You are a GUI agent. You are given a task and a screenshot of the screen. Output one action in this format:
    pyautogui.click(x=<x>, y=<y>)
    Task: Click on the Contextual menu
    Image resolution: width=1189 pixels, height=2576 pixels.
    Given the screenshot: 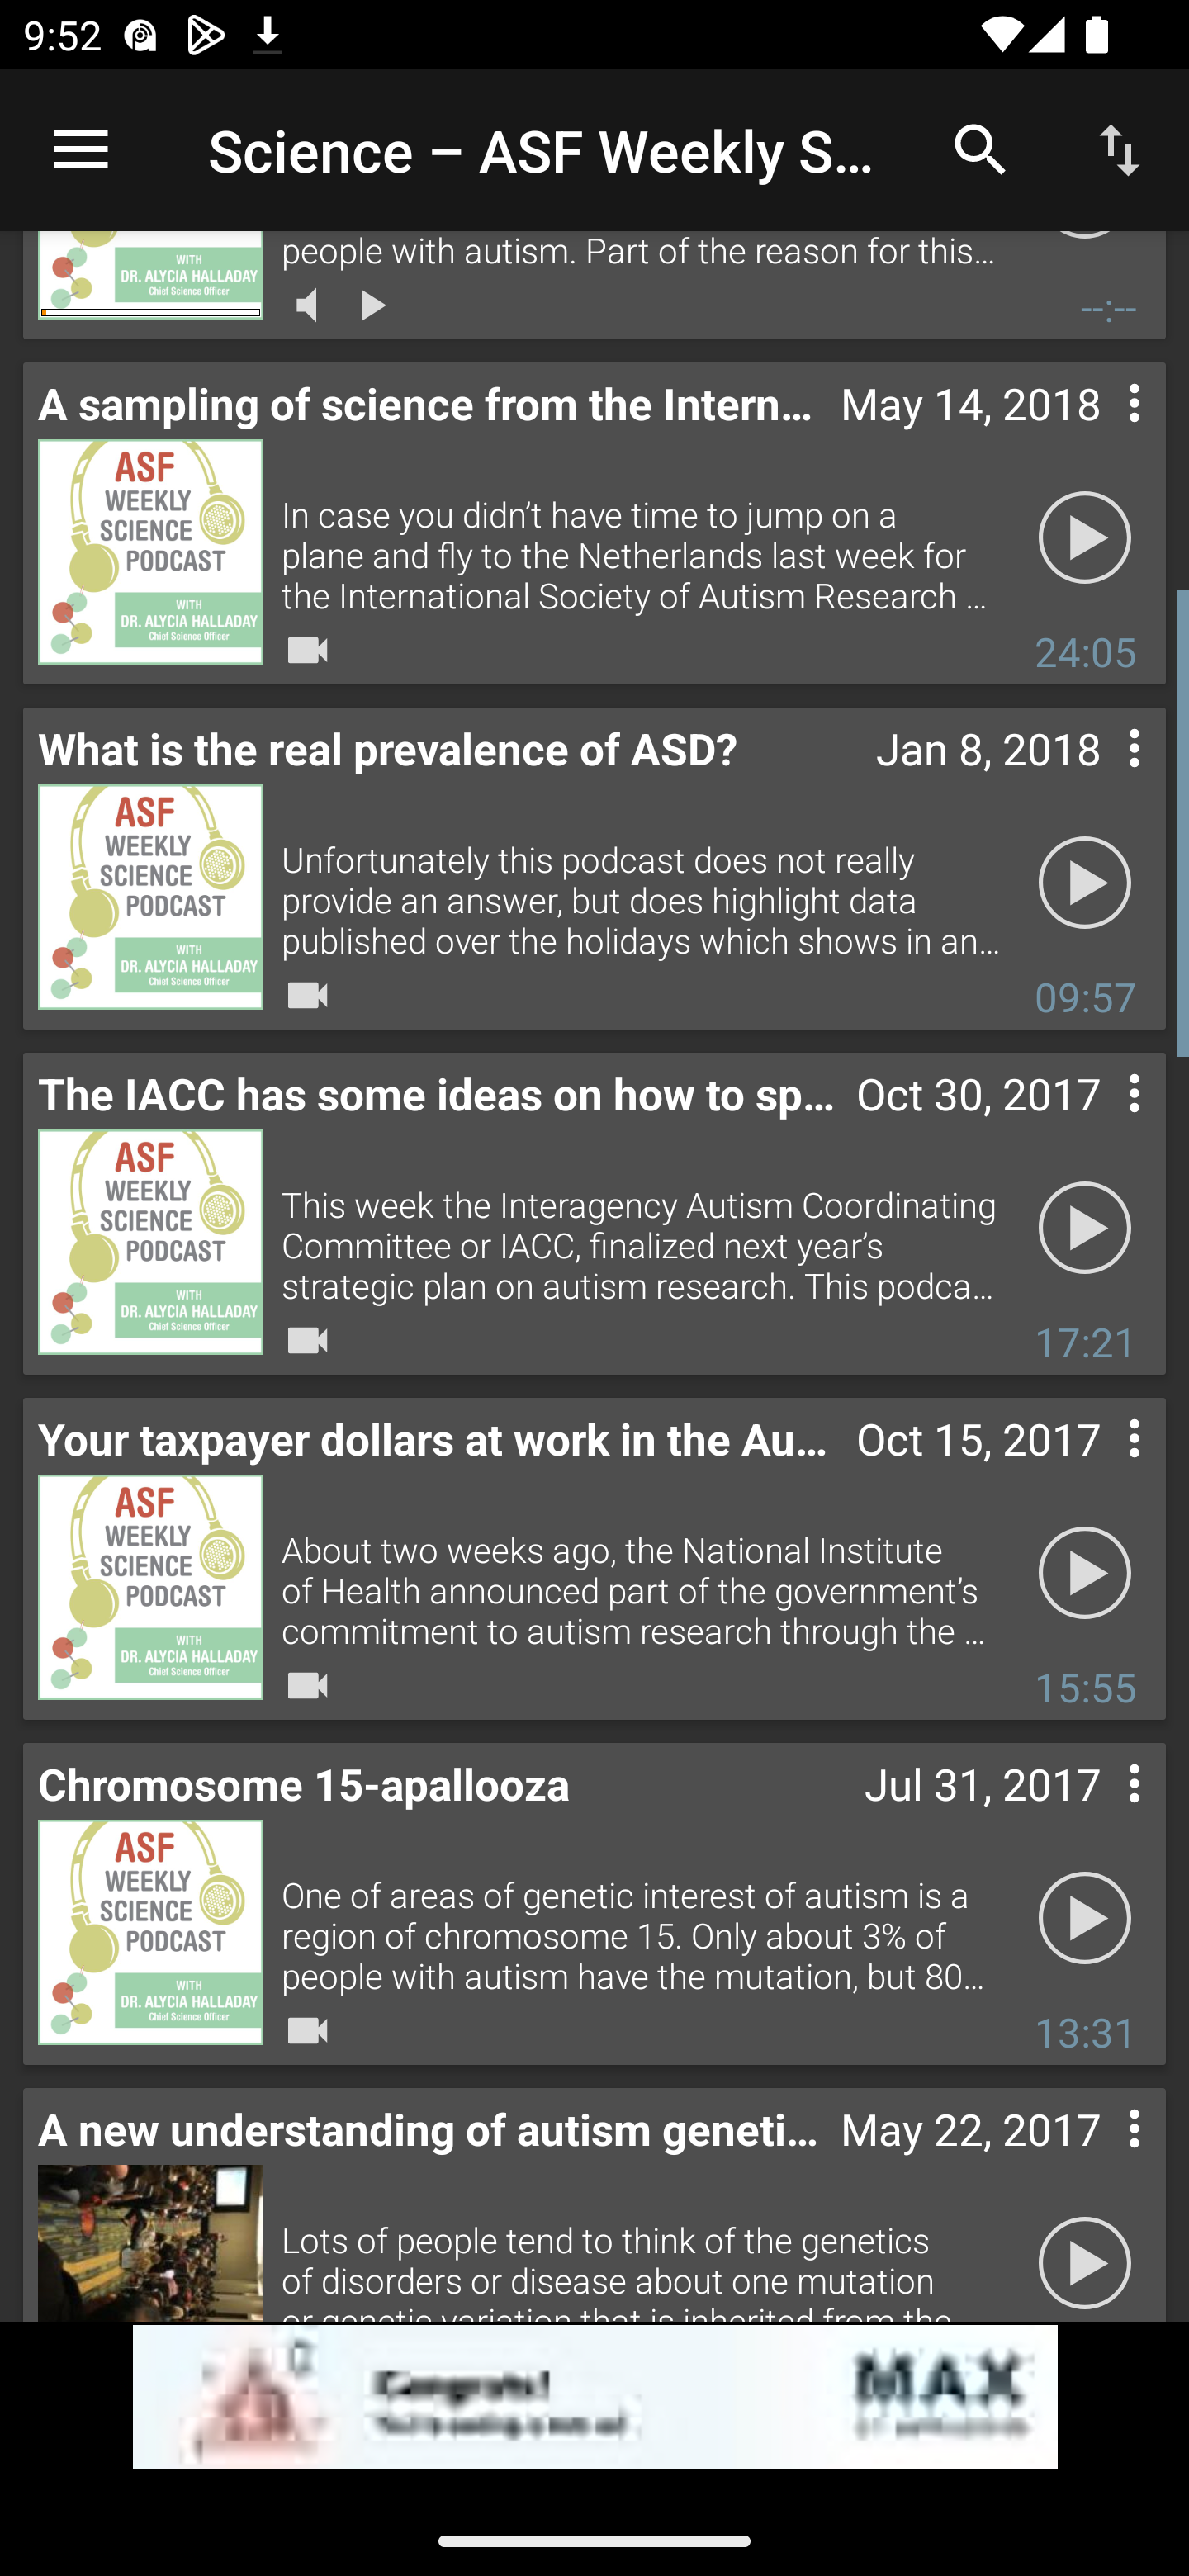 What is the action you would take?
    pyautogui.click(x=1098, y=781)
    